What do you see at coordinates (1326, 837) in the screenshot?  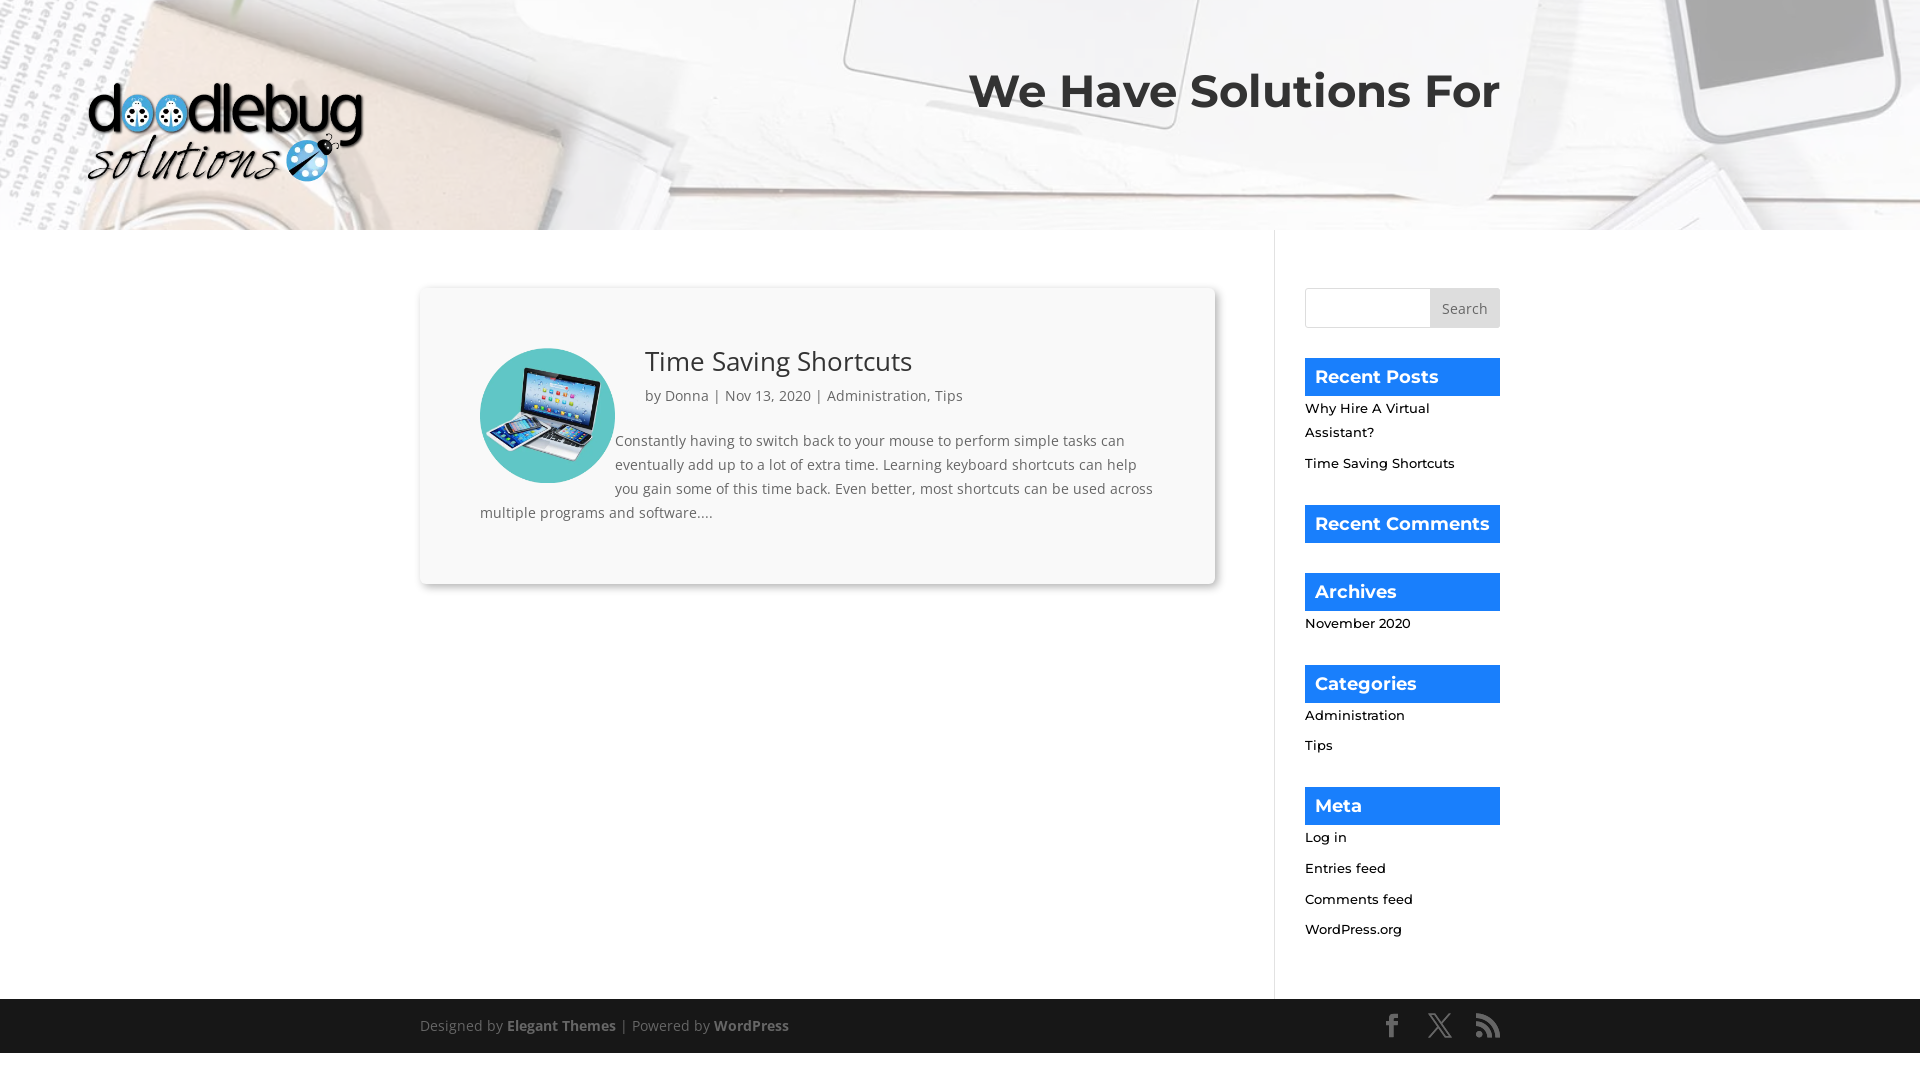 I see `Log in` at bounding box center [1326, 837].